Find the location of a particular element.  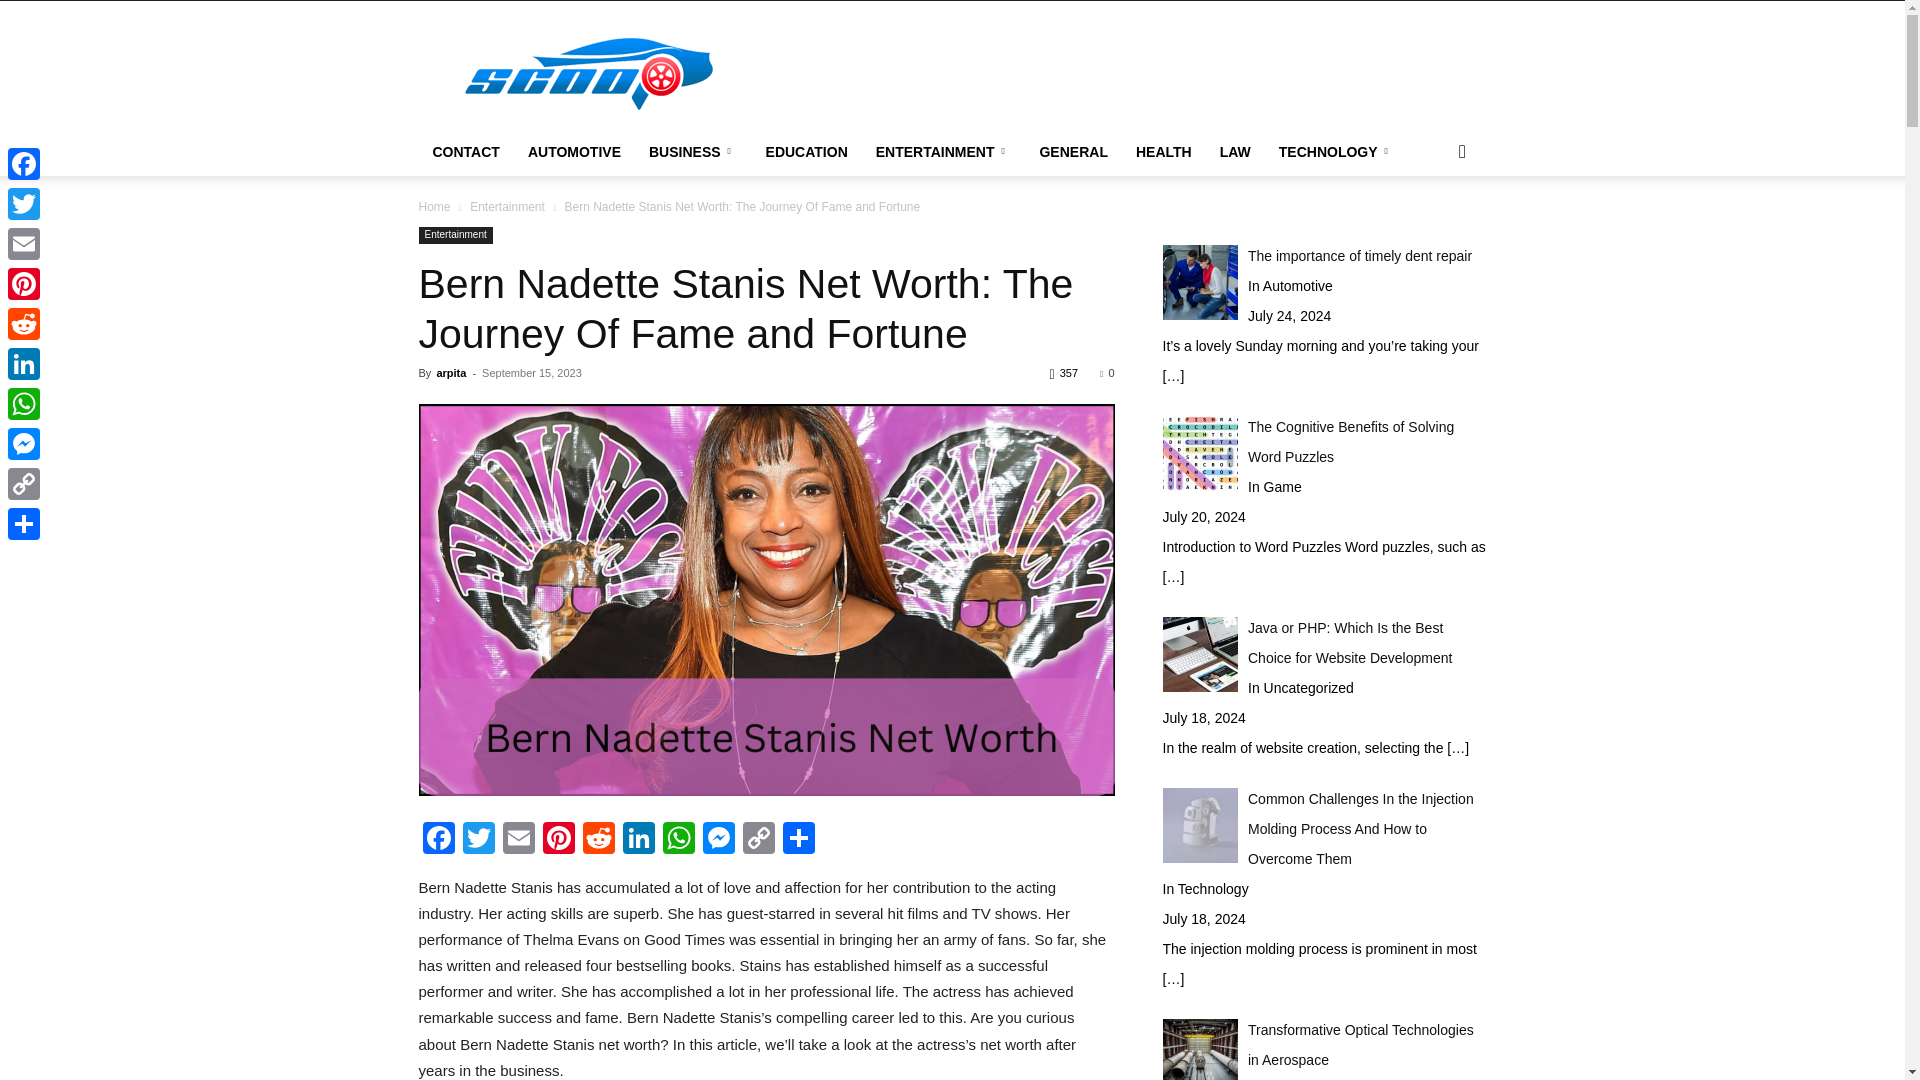

Pinterest is located at coordinates (557, 840).